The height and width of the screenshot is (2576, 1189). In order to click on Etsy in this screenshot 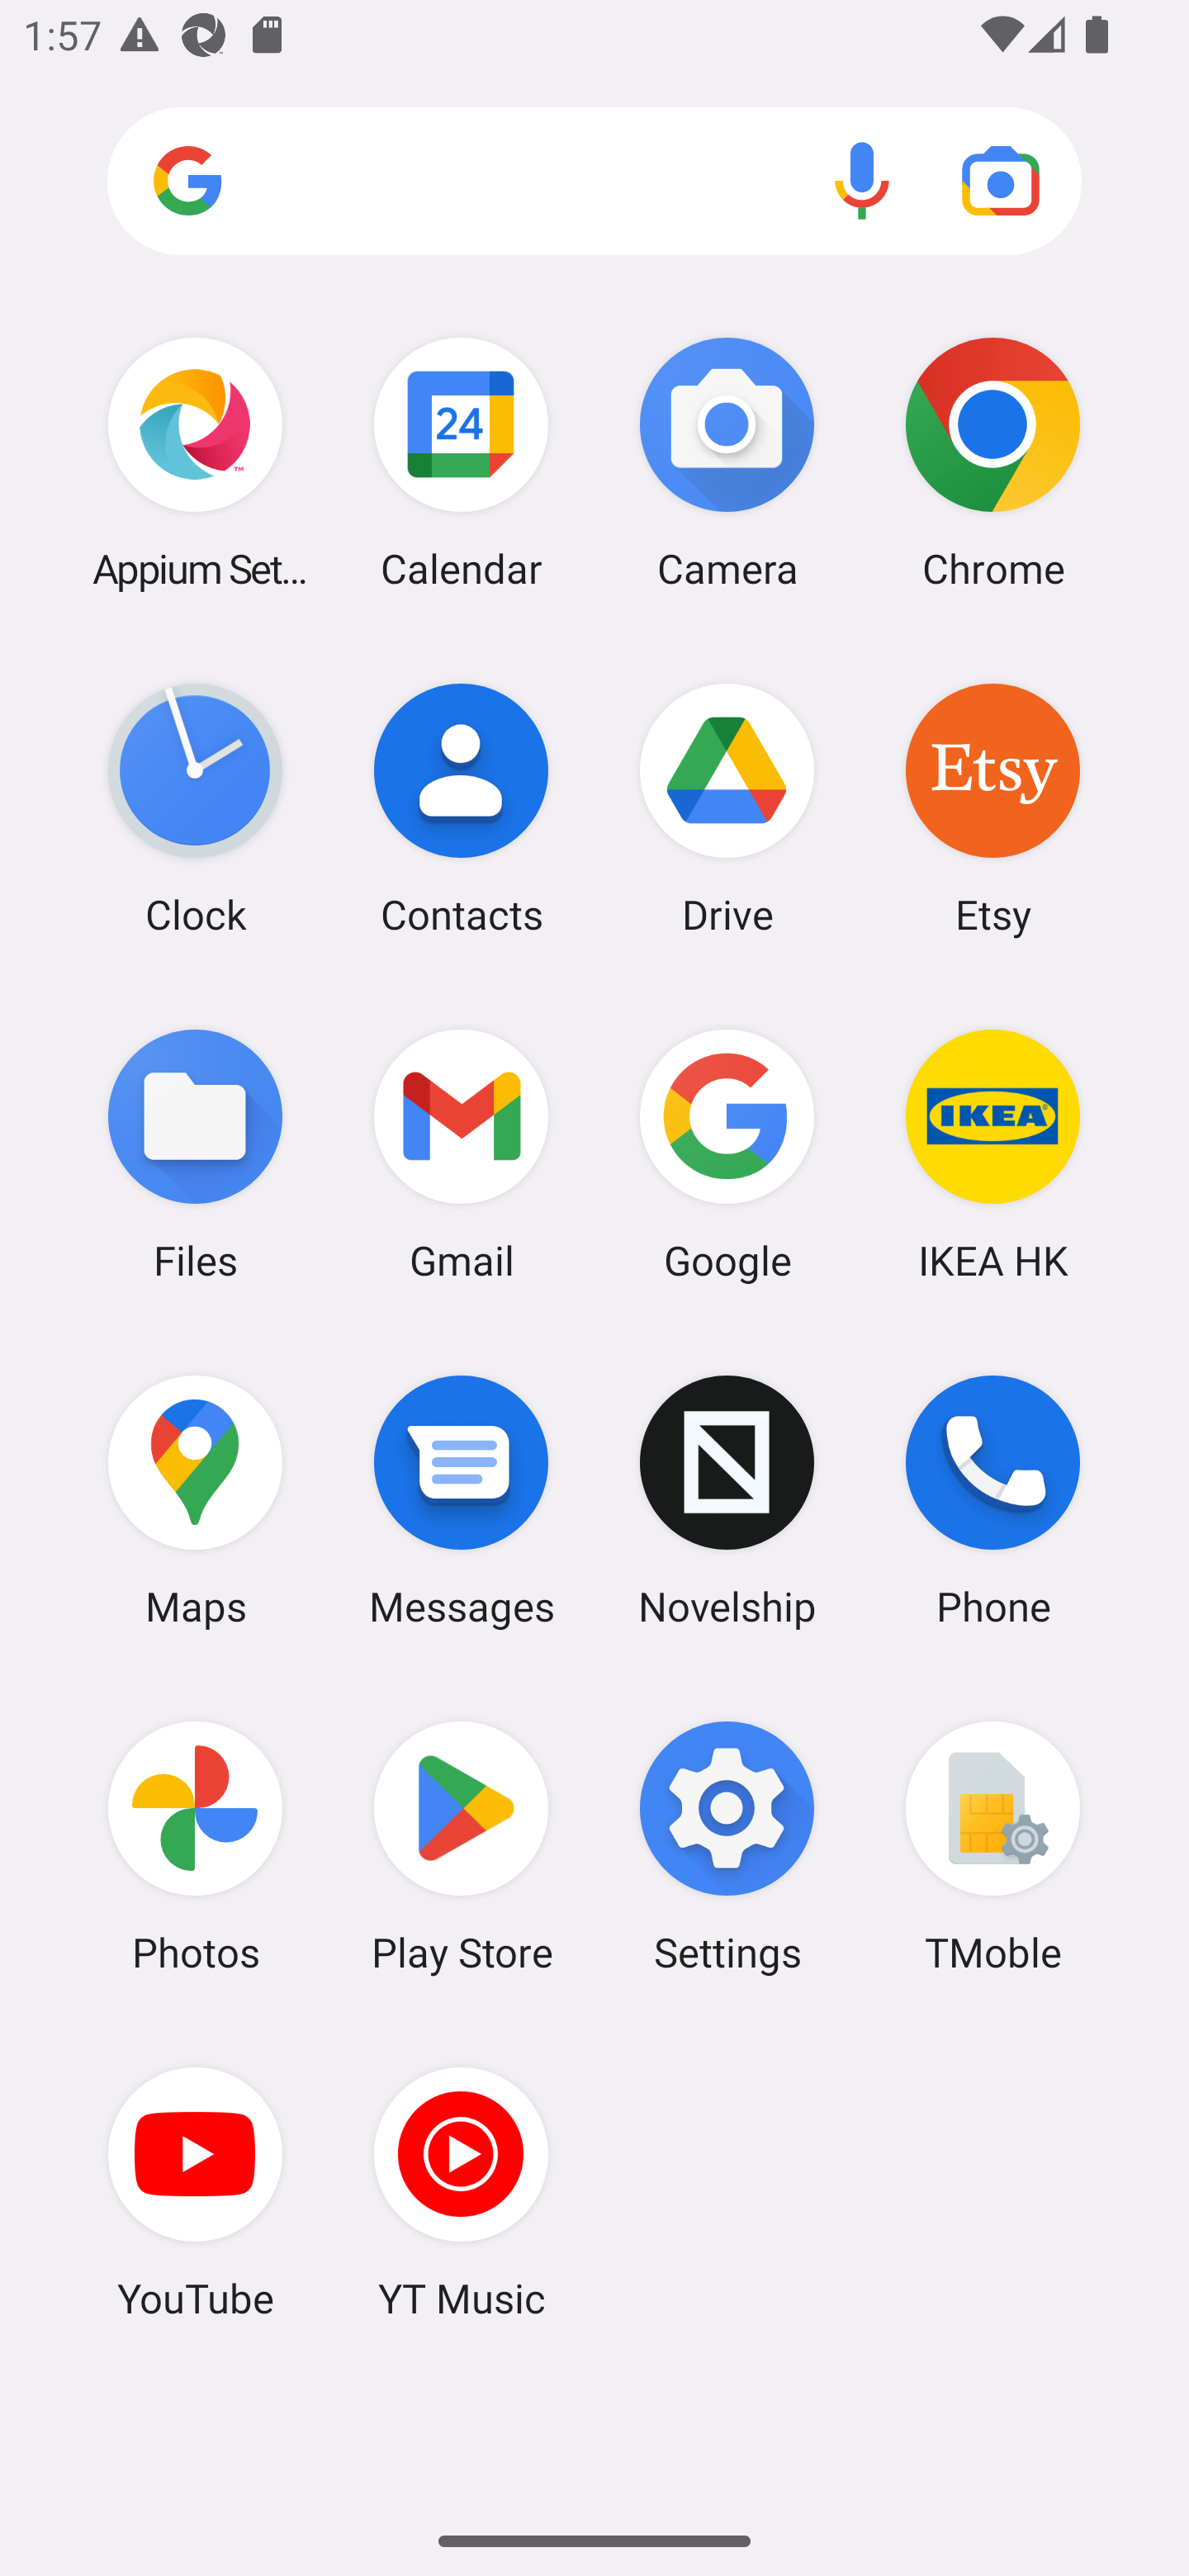, I will do `click(992, 808)`.